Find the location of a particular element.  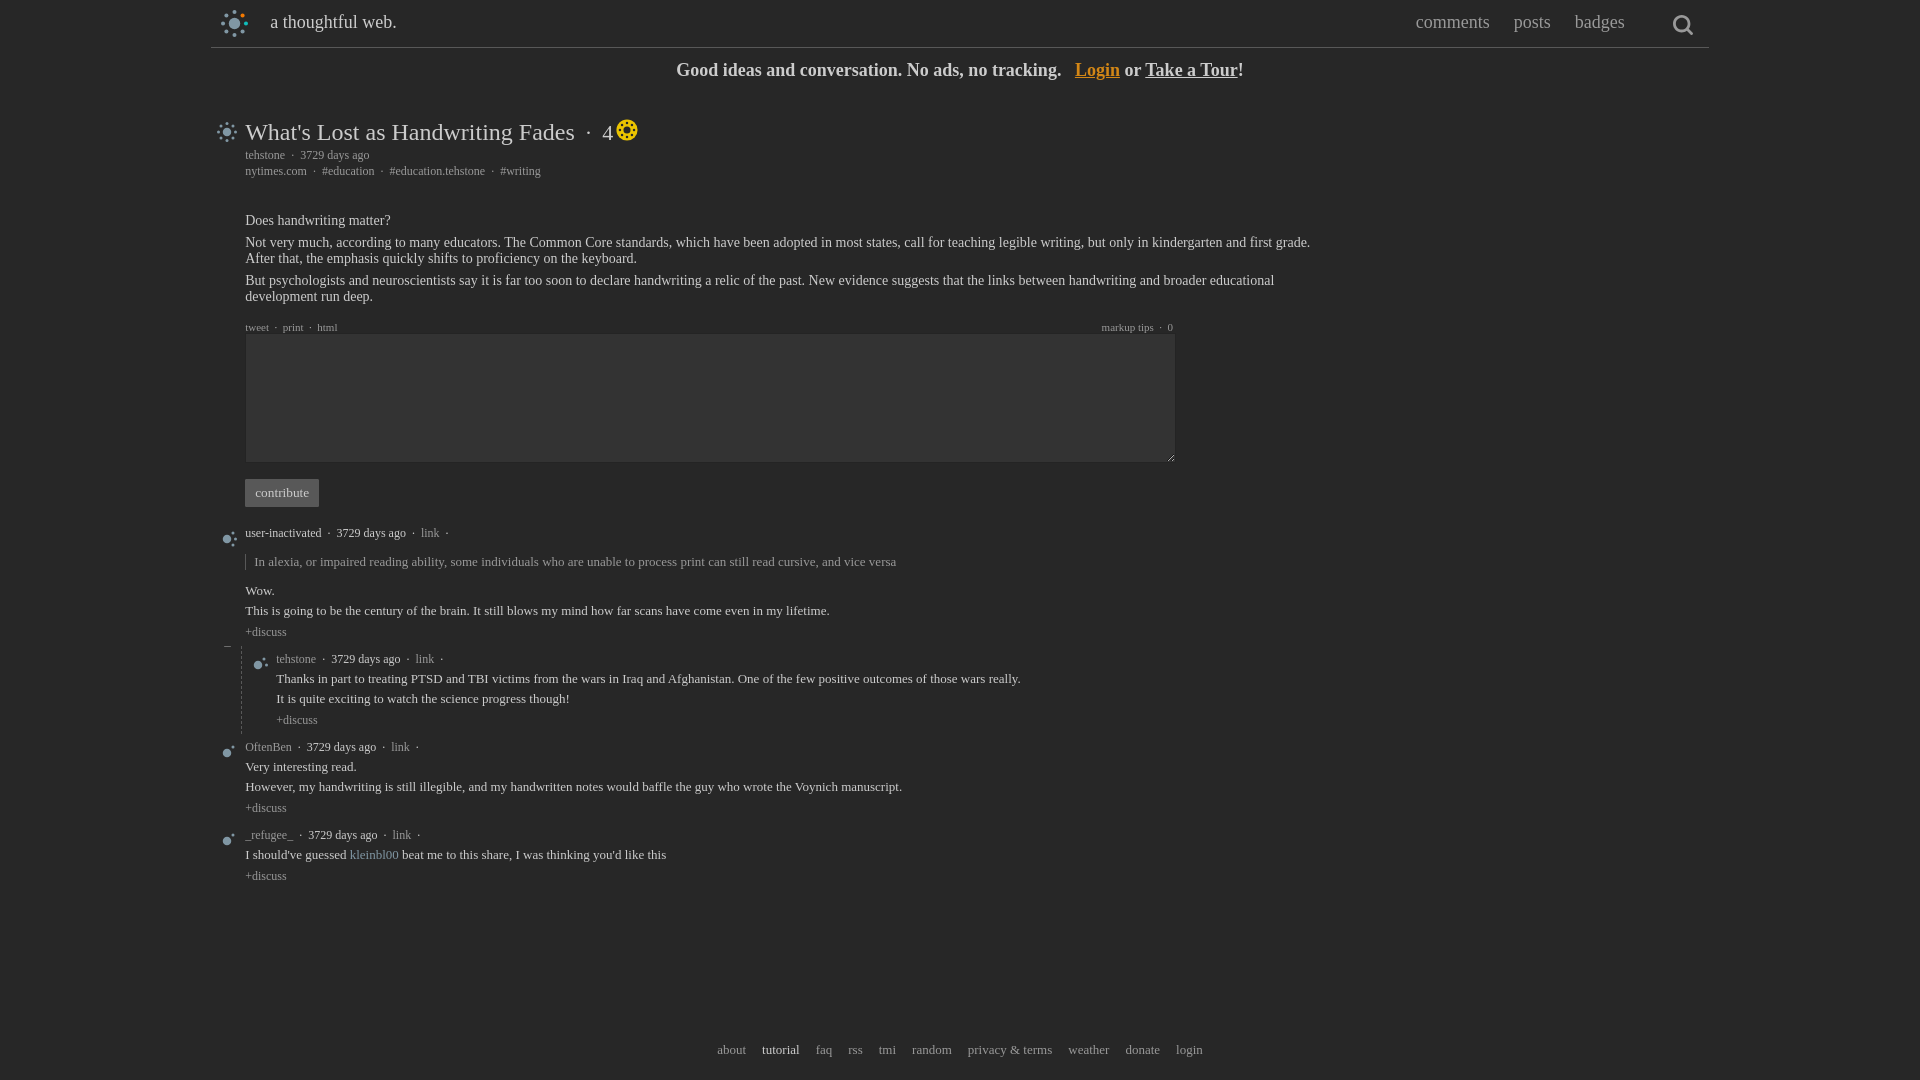

Login is located at coordinates (1097, 70).